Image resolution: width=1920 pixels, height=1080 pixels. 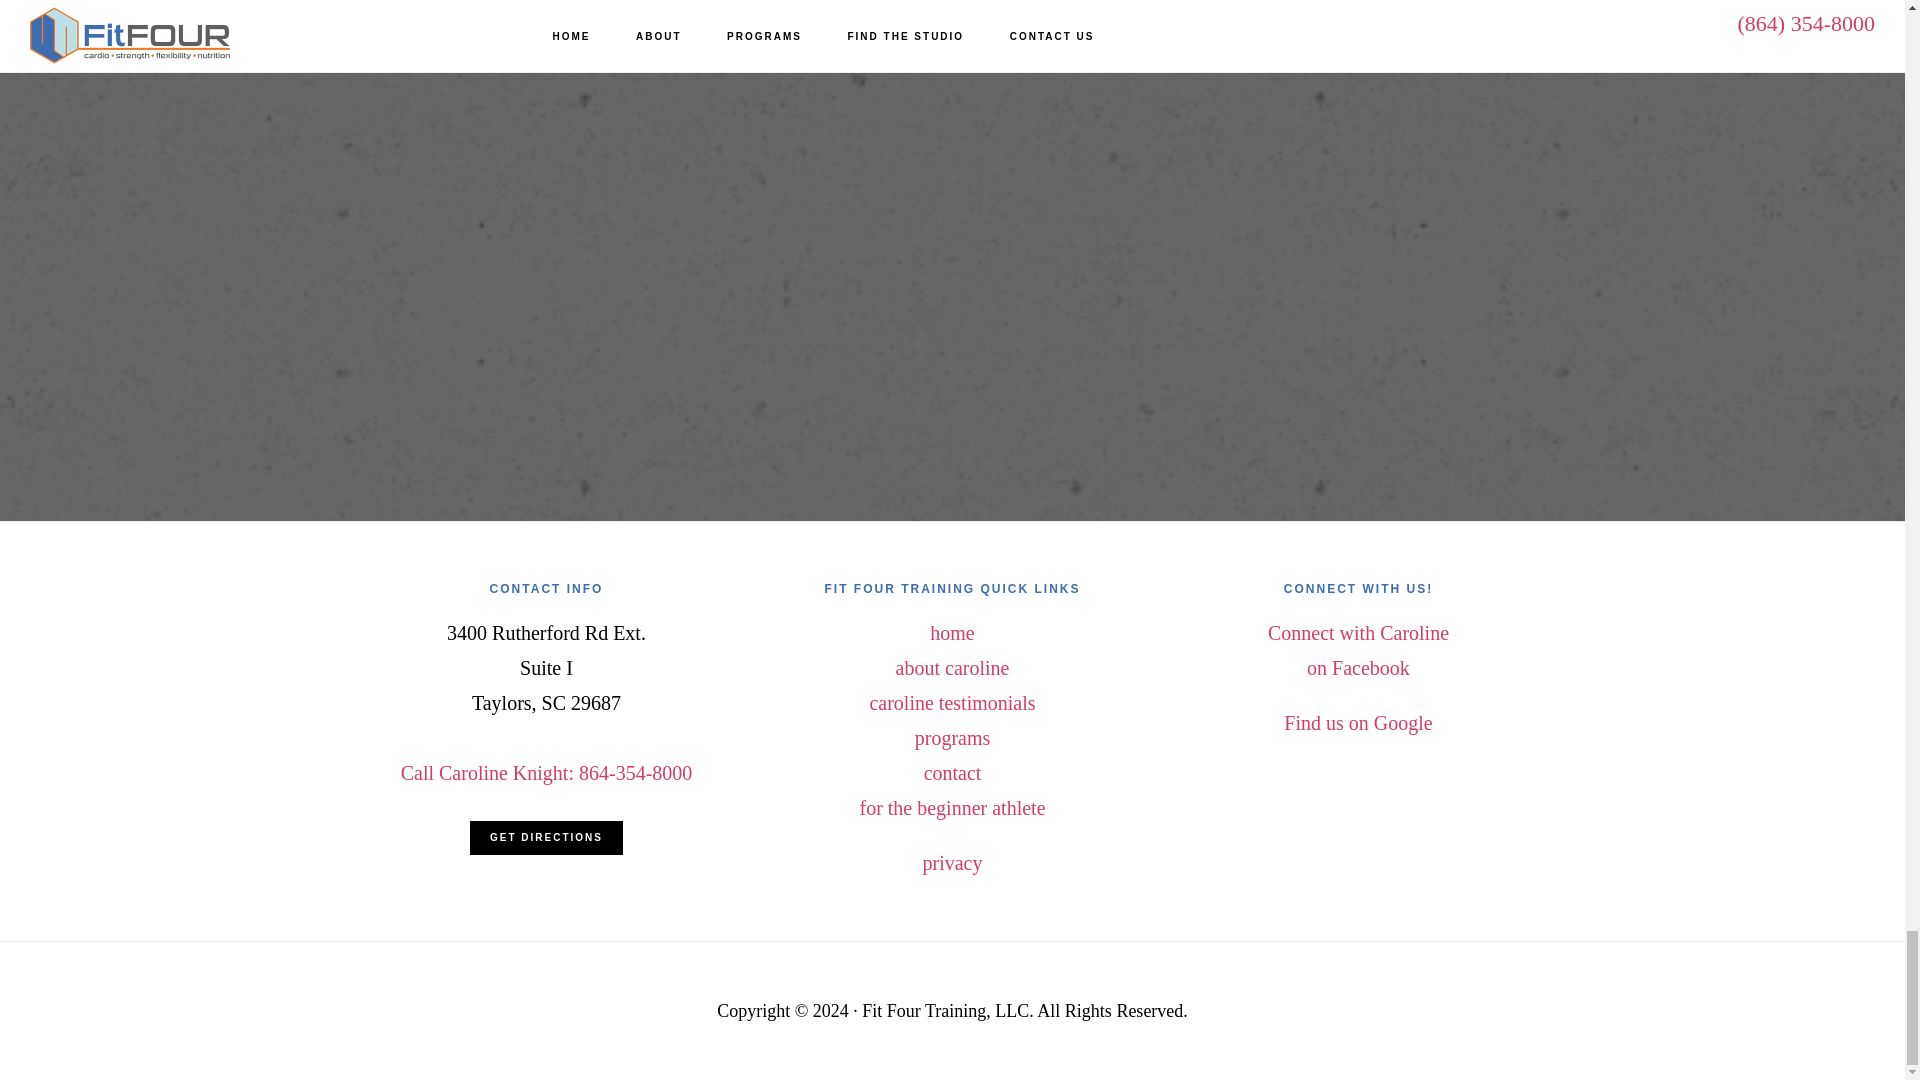 What do you see at coordinates (1358, 650) in the screenshot?
I see `caroline testimonials` at bounding box center [1358, 650].